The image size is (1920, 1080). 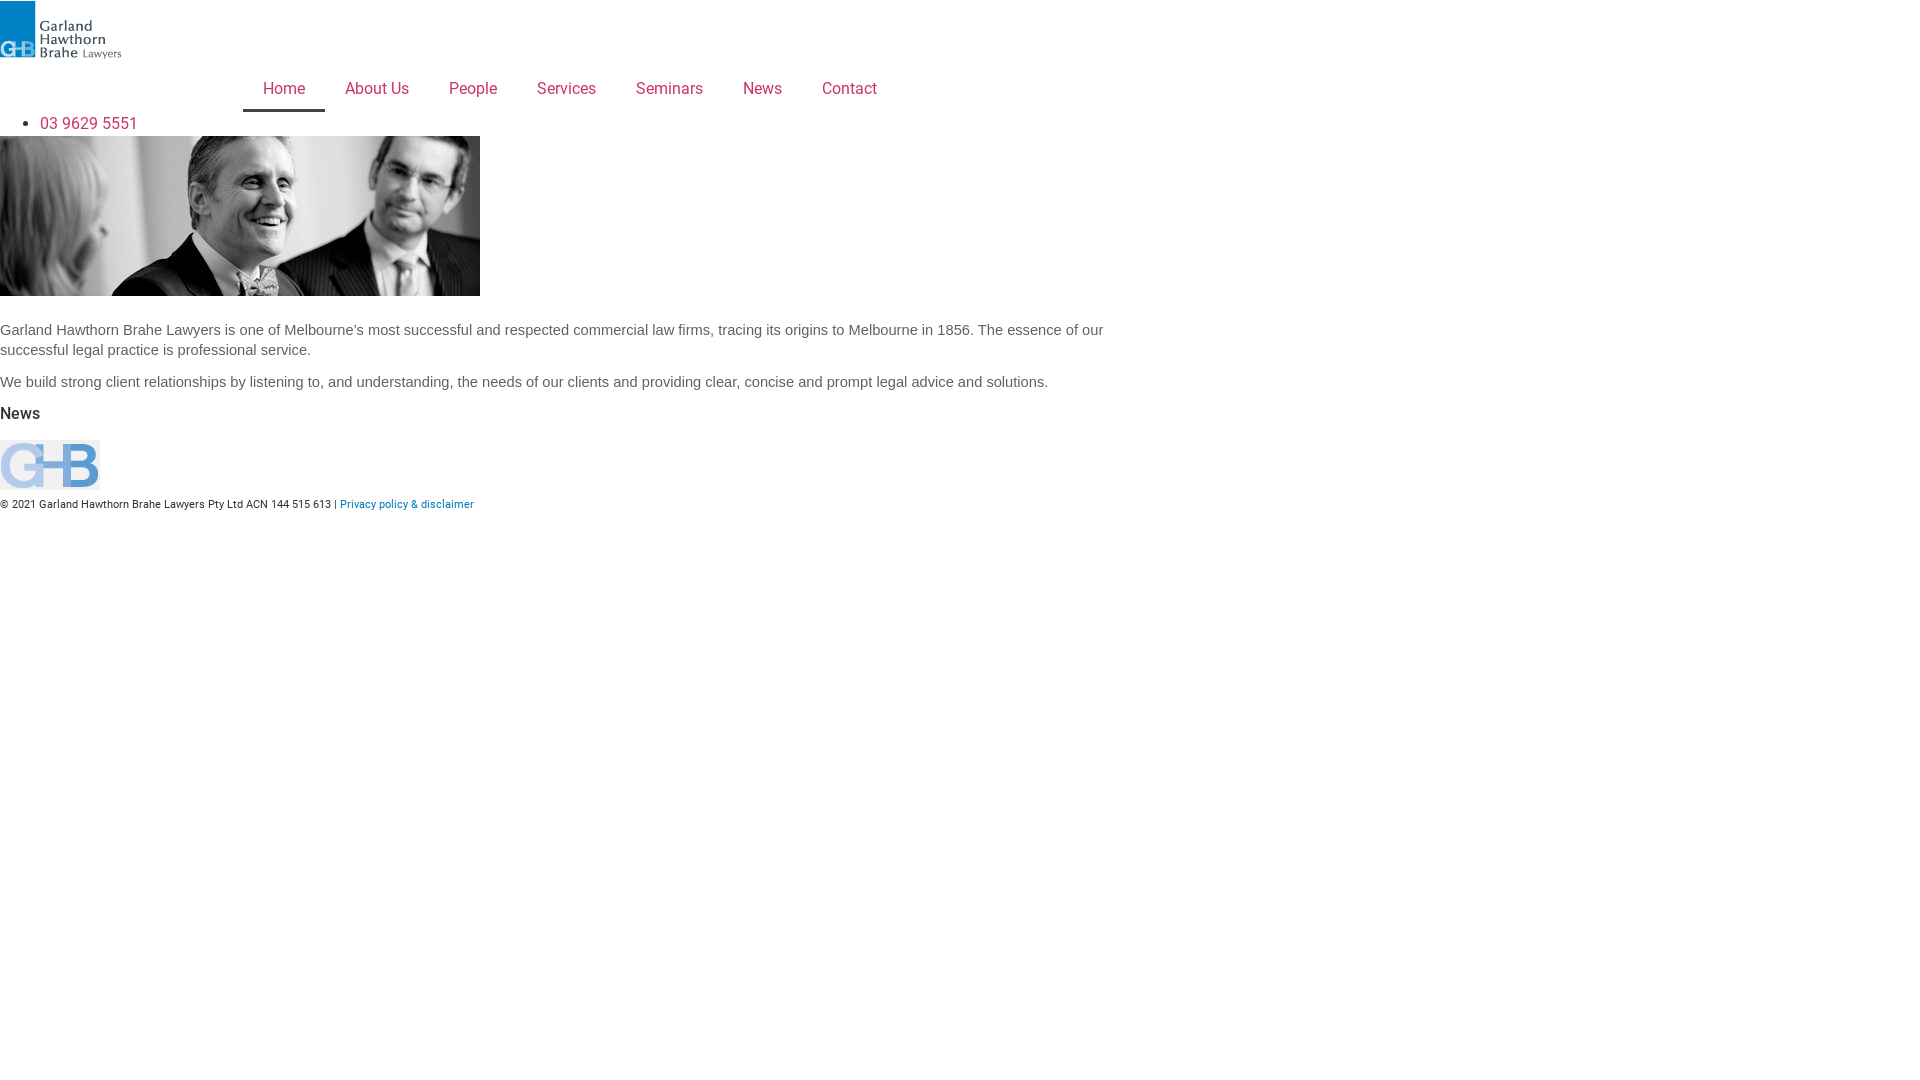 I want to click on Services, so click(x=566, y=89).